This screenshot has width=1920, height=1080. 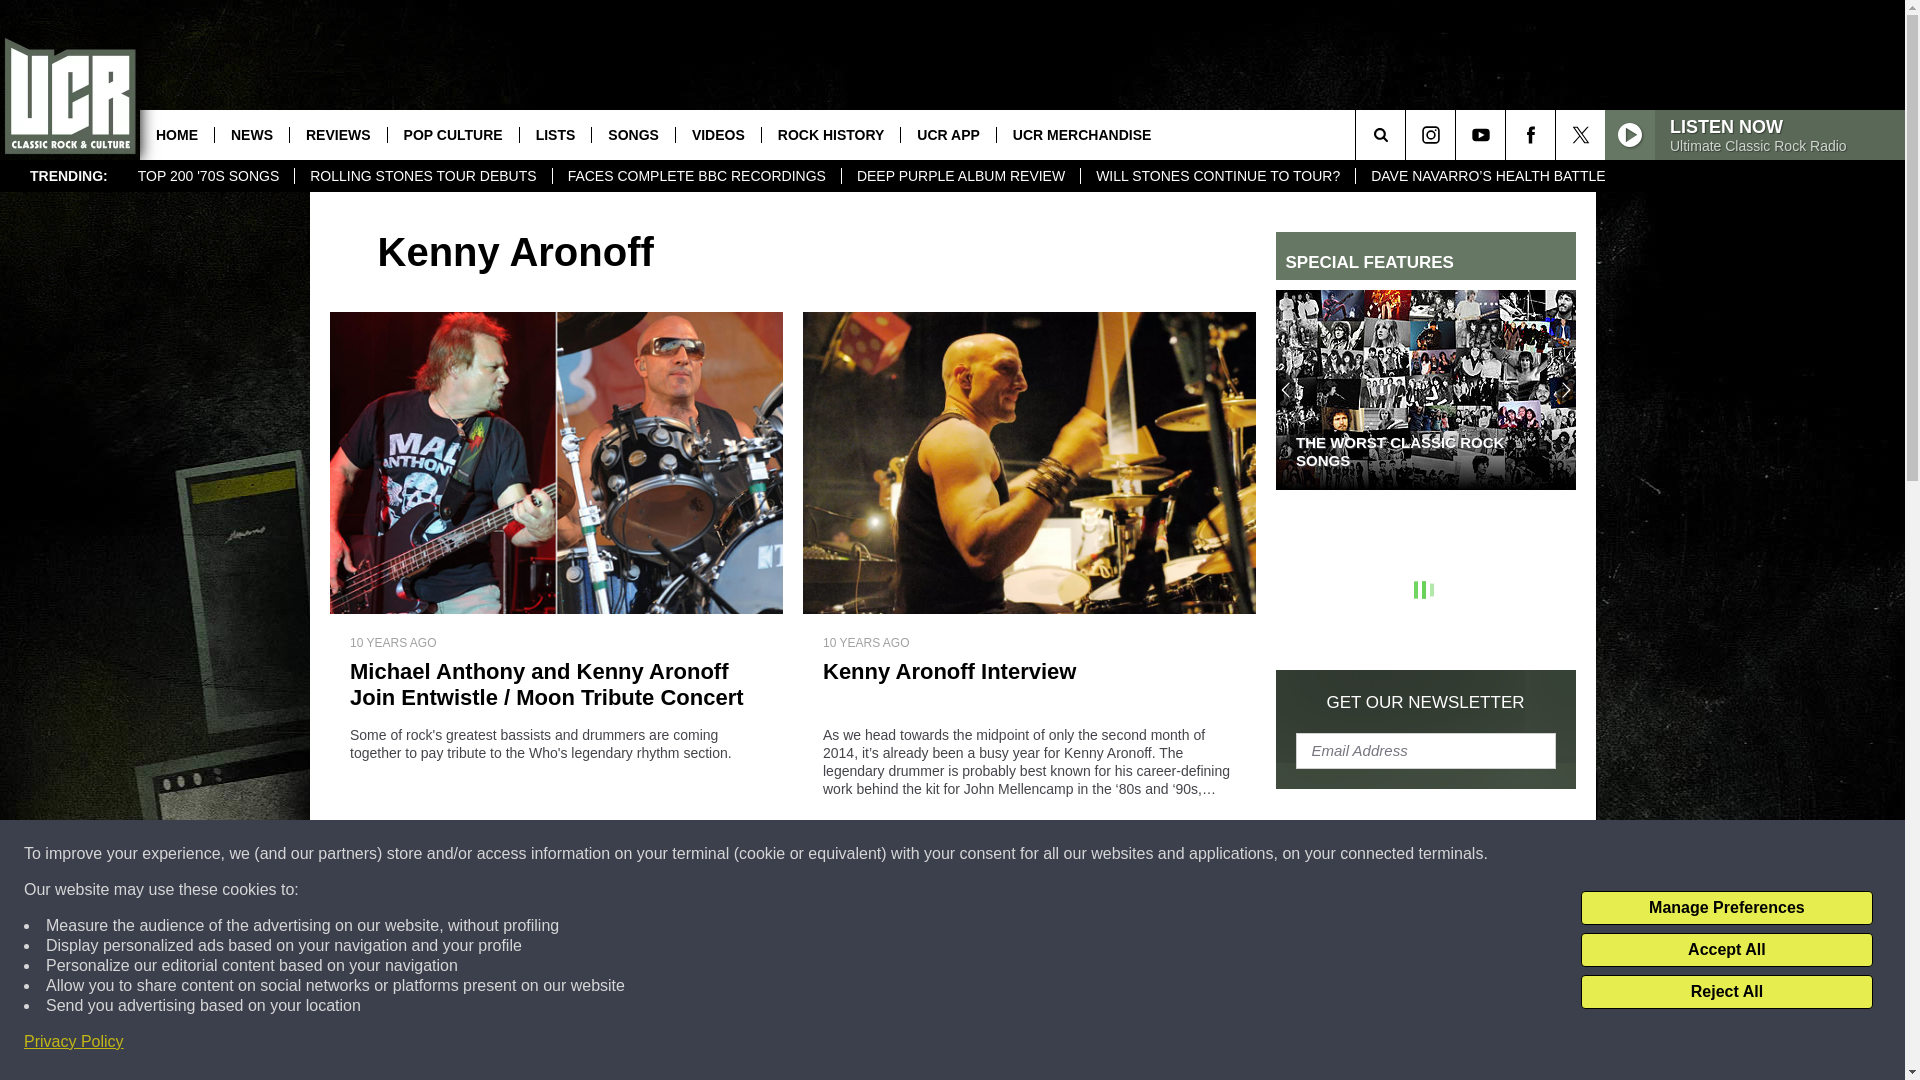 I want to click on Visit us on Instagram, so click(x=1430, y=134).